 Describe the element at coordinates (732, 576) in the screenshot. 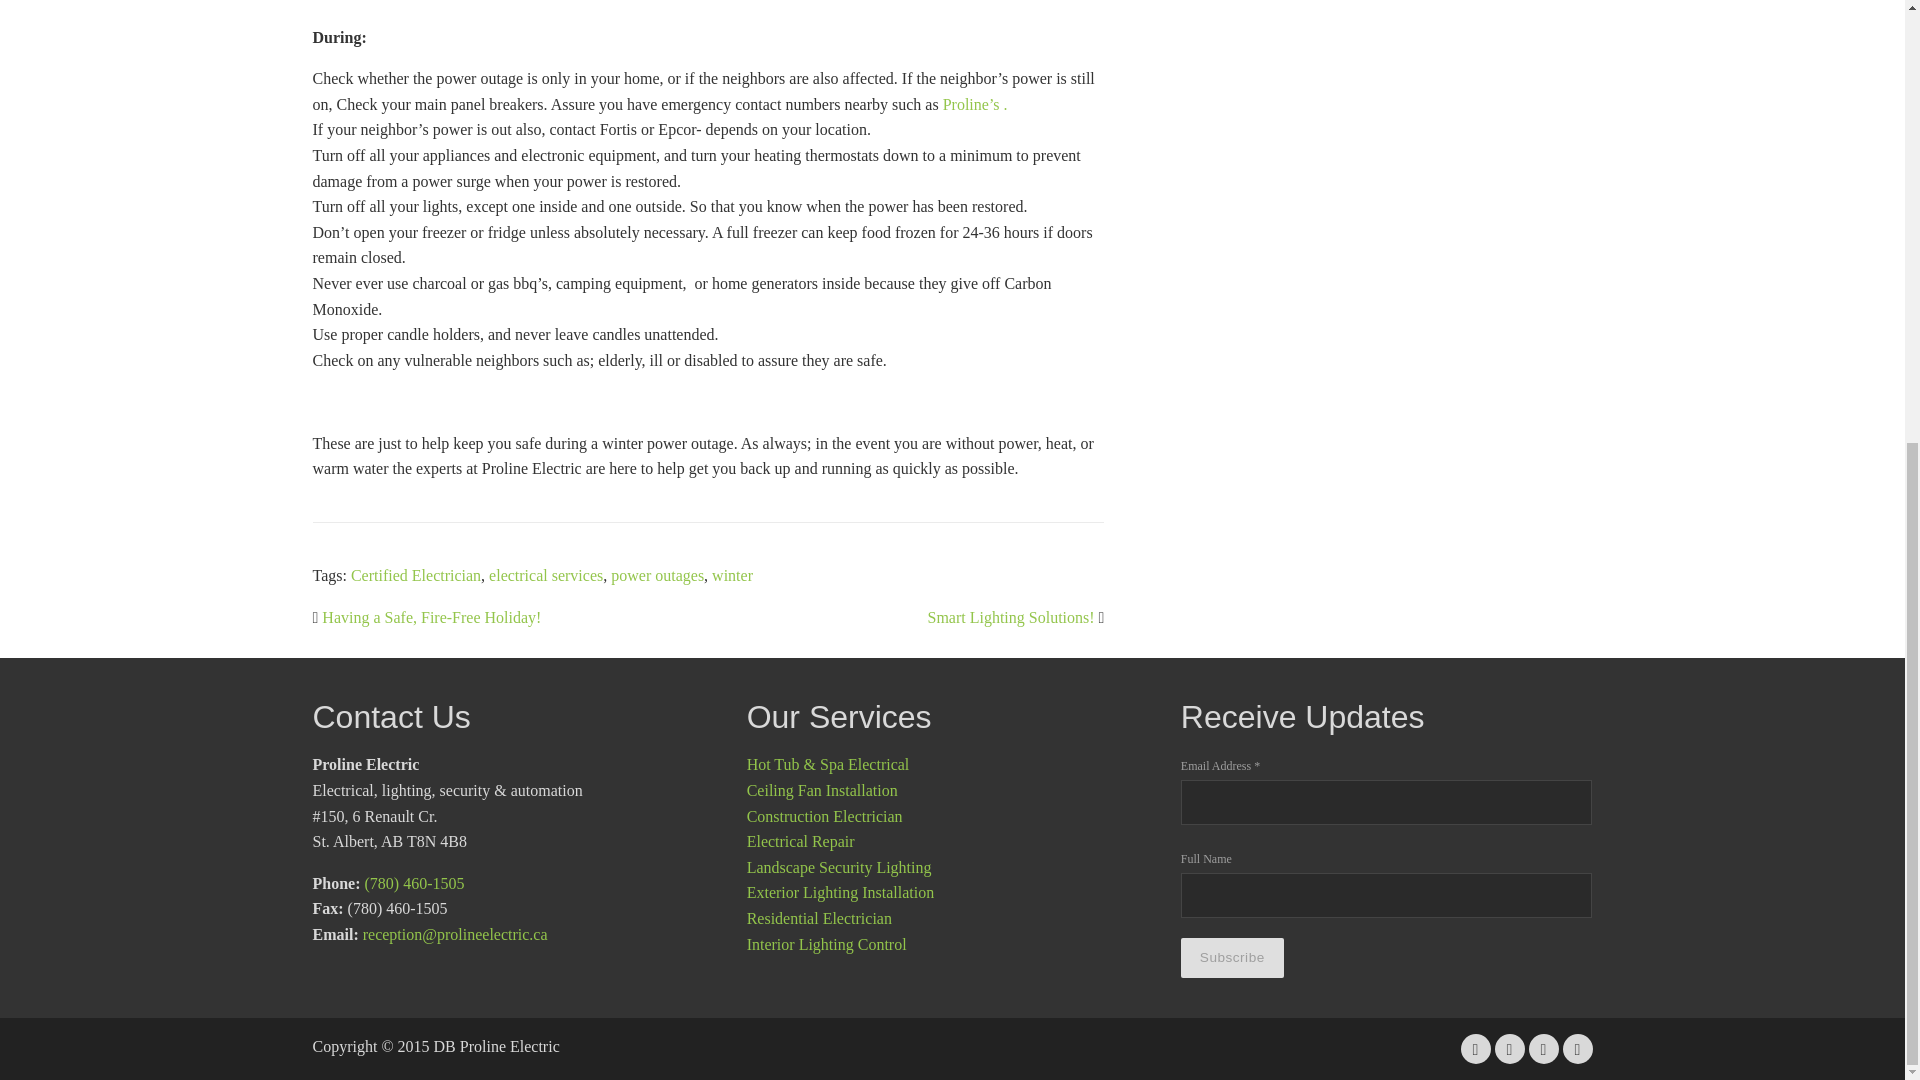

I see `winter` at that location.